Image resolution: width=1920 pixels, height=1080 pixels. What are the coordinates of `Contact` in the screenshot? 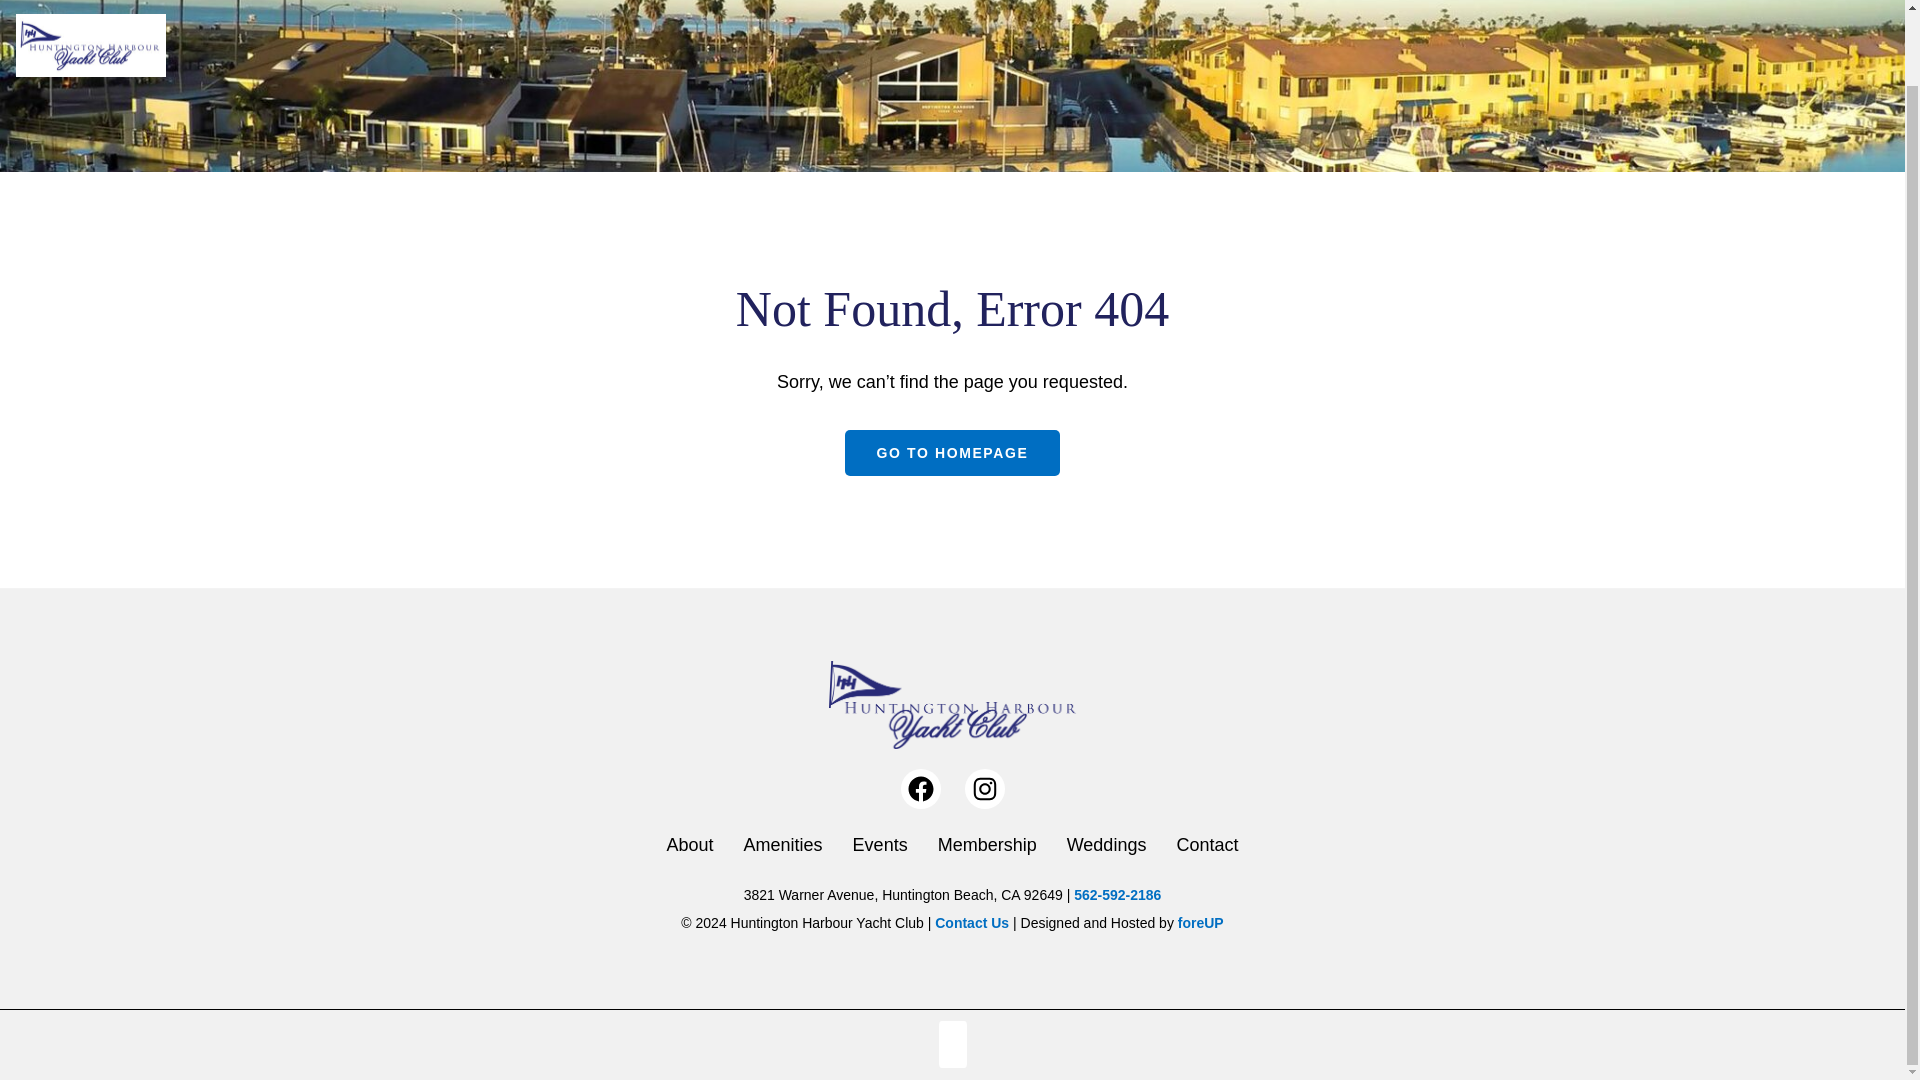 It's located at (1206, 844).